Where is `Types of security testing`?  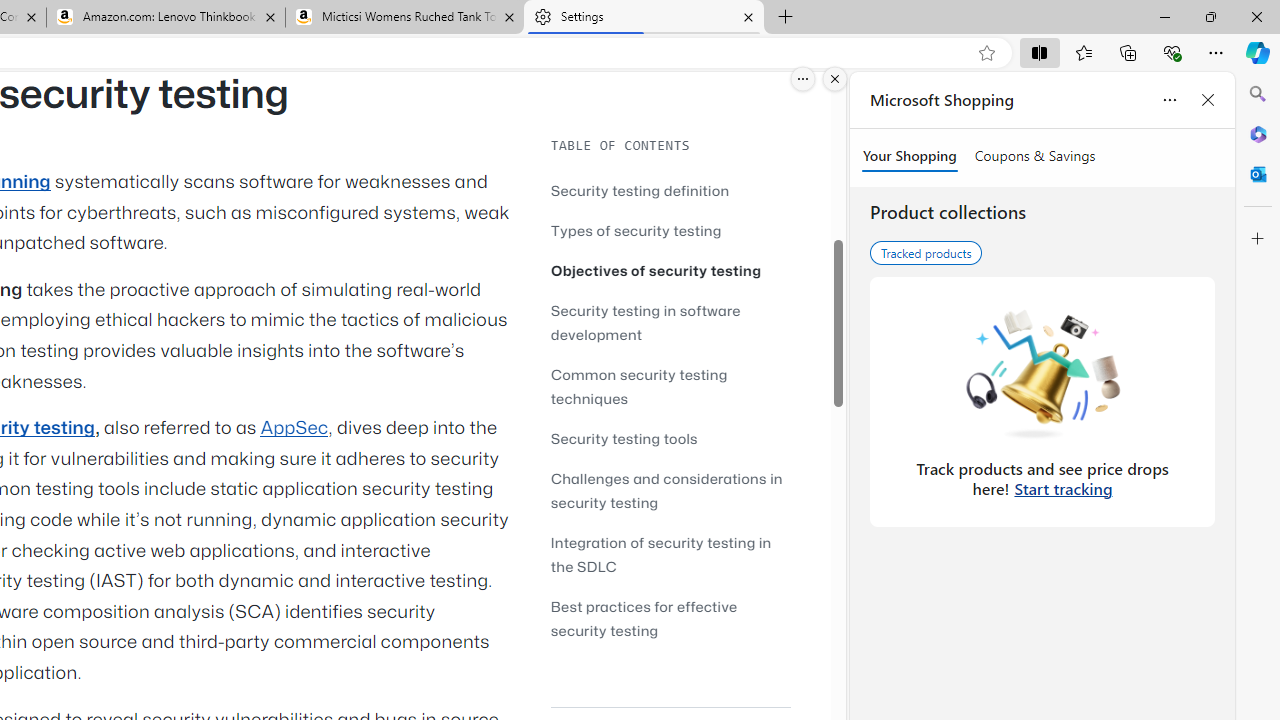
Types of security testing is located at coordinates (670, 230).